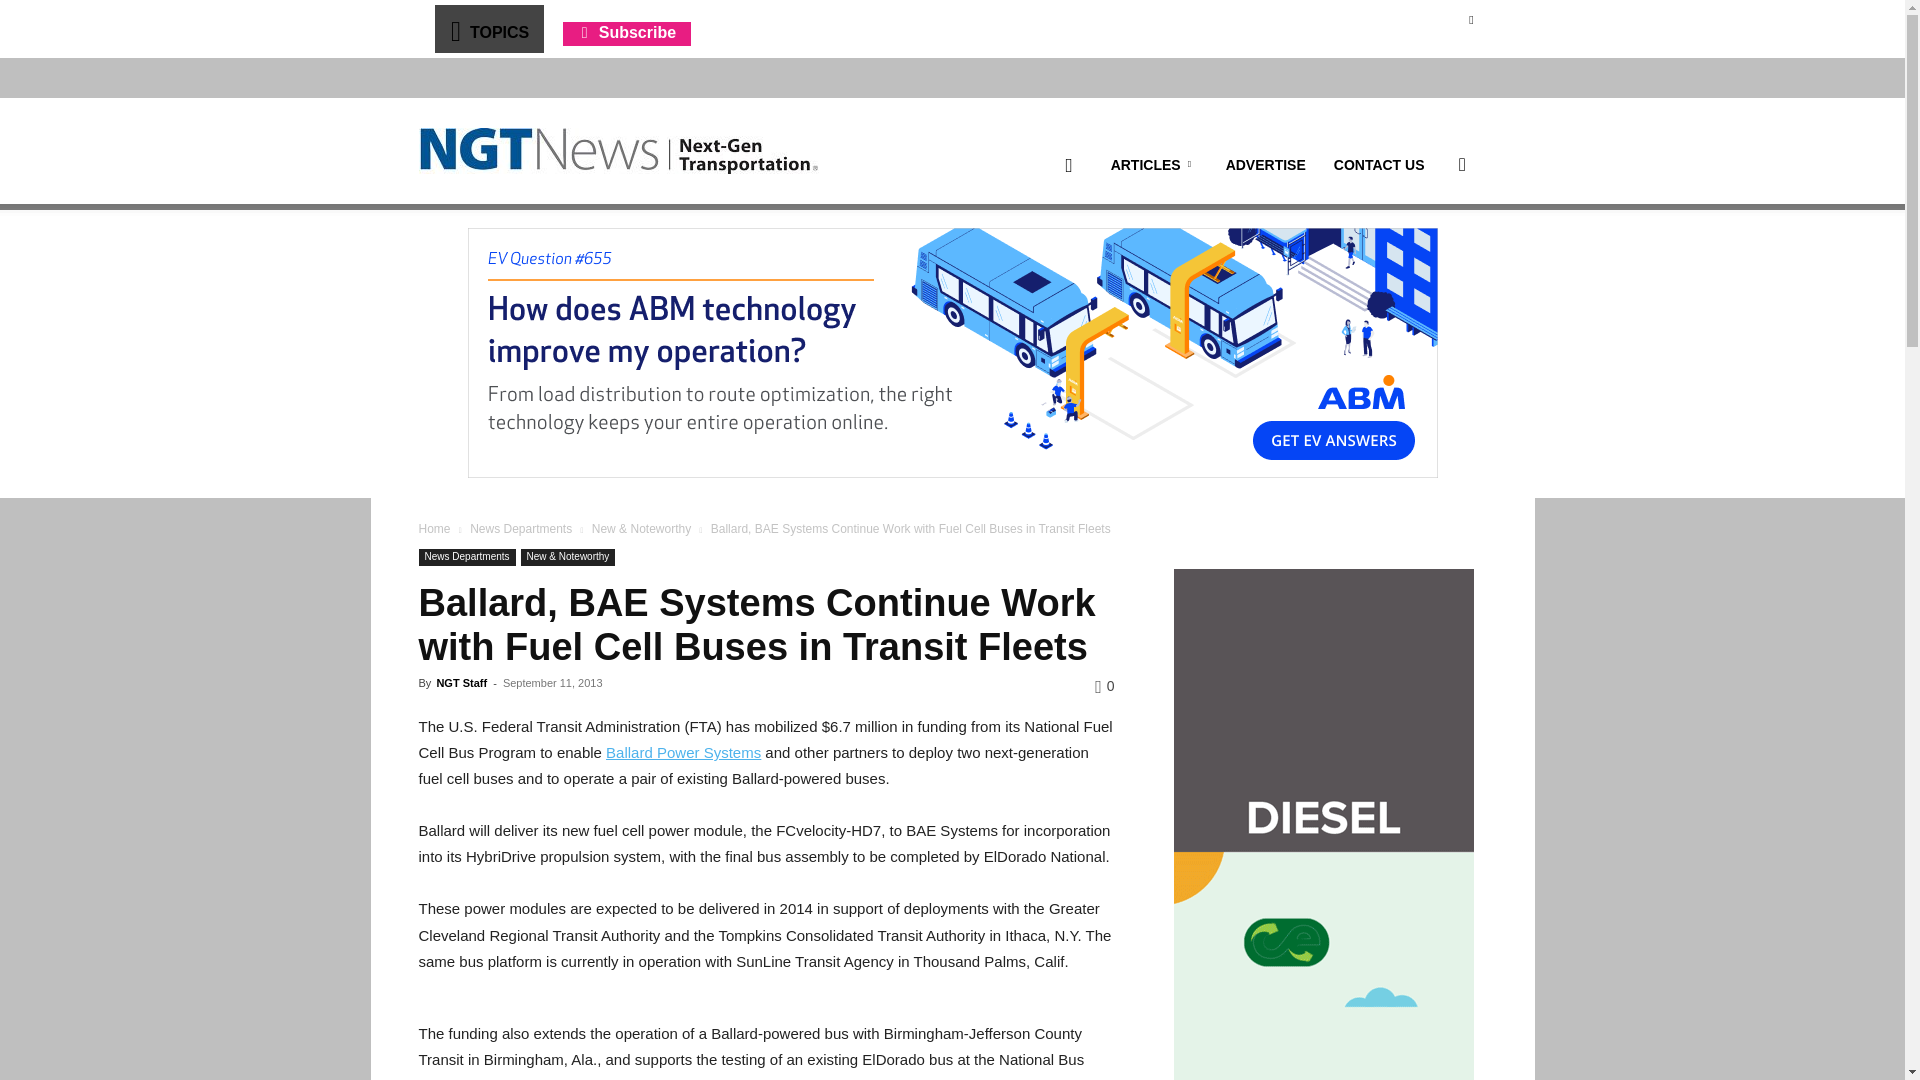  What do you see at coordinates (618, 151) in the screenshot?
I see `Alternative Fuel News, CNG News` at bounding box center [618, 151].